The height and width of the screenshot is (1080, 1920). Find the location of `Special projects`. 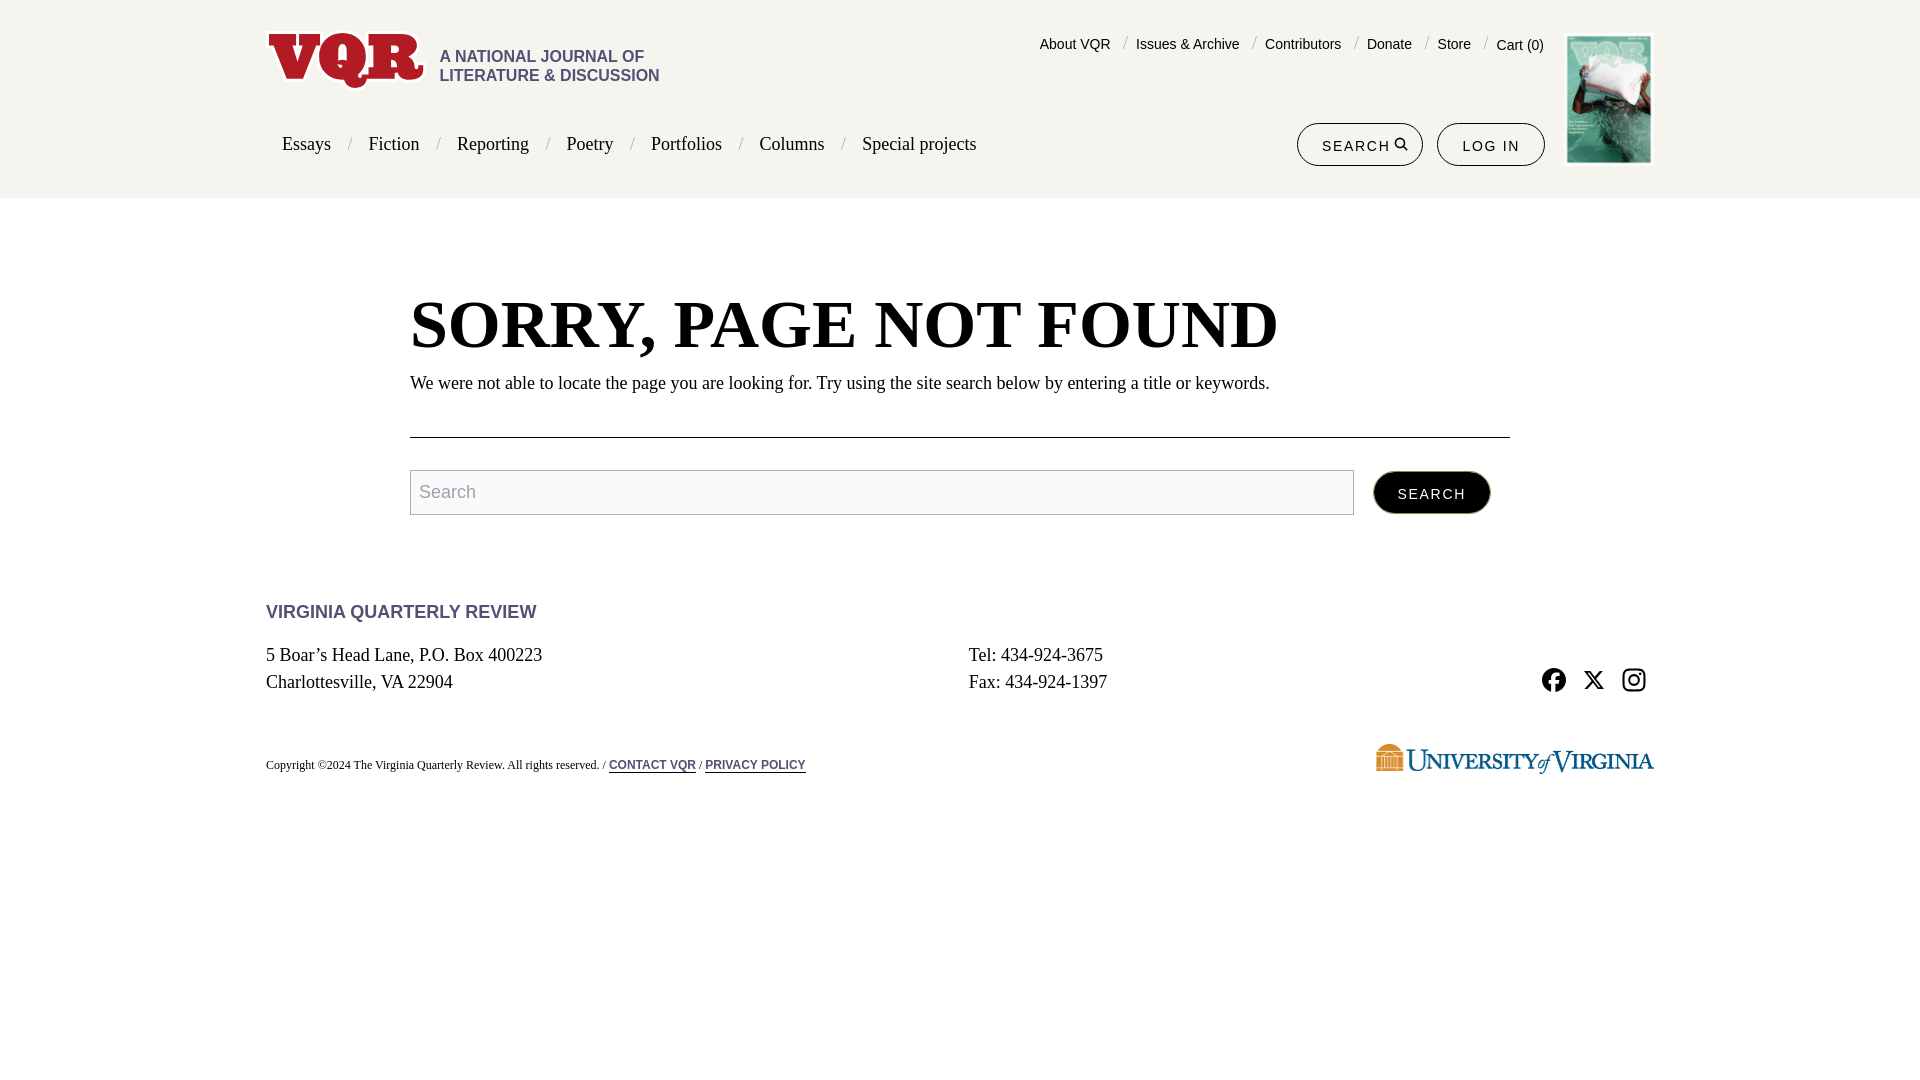

Special projects is located at coordinates (918, 144).